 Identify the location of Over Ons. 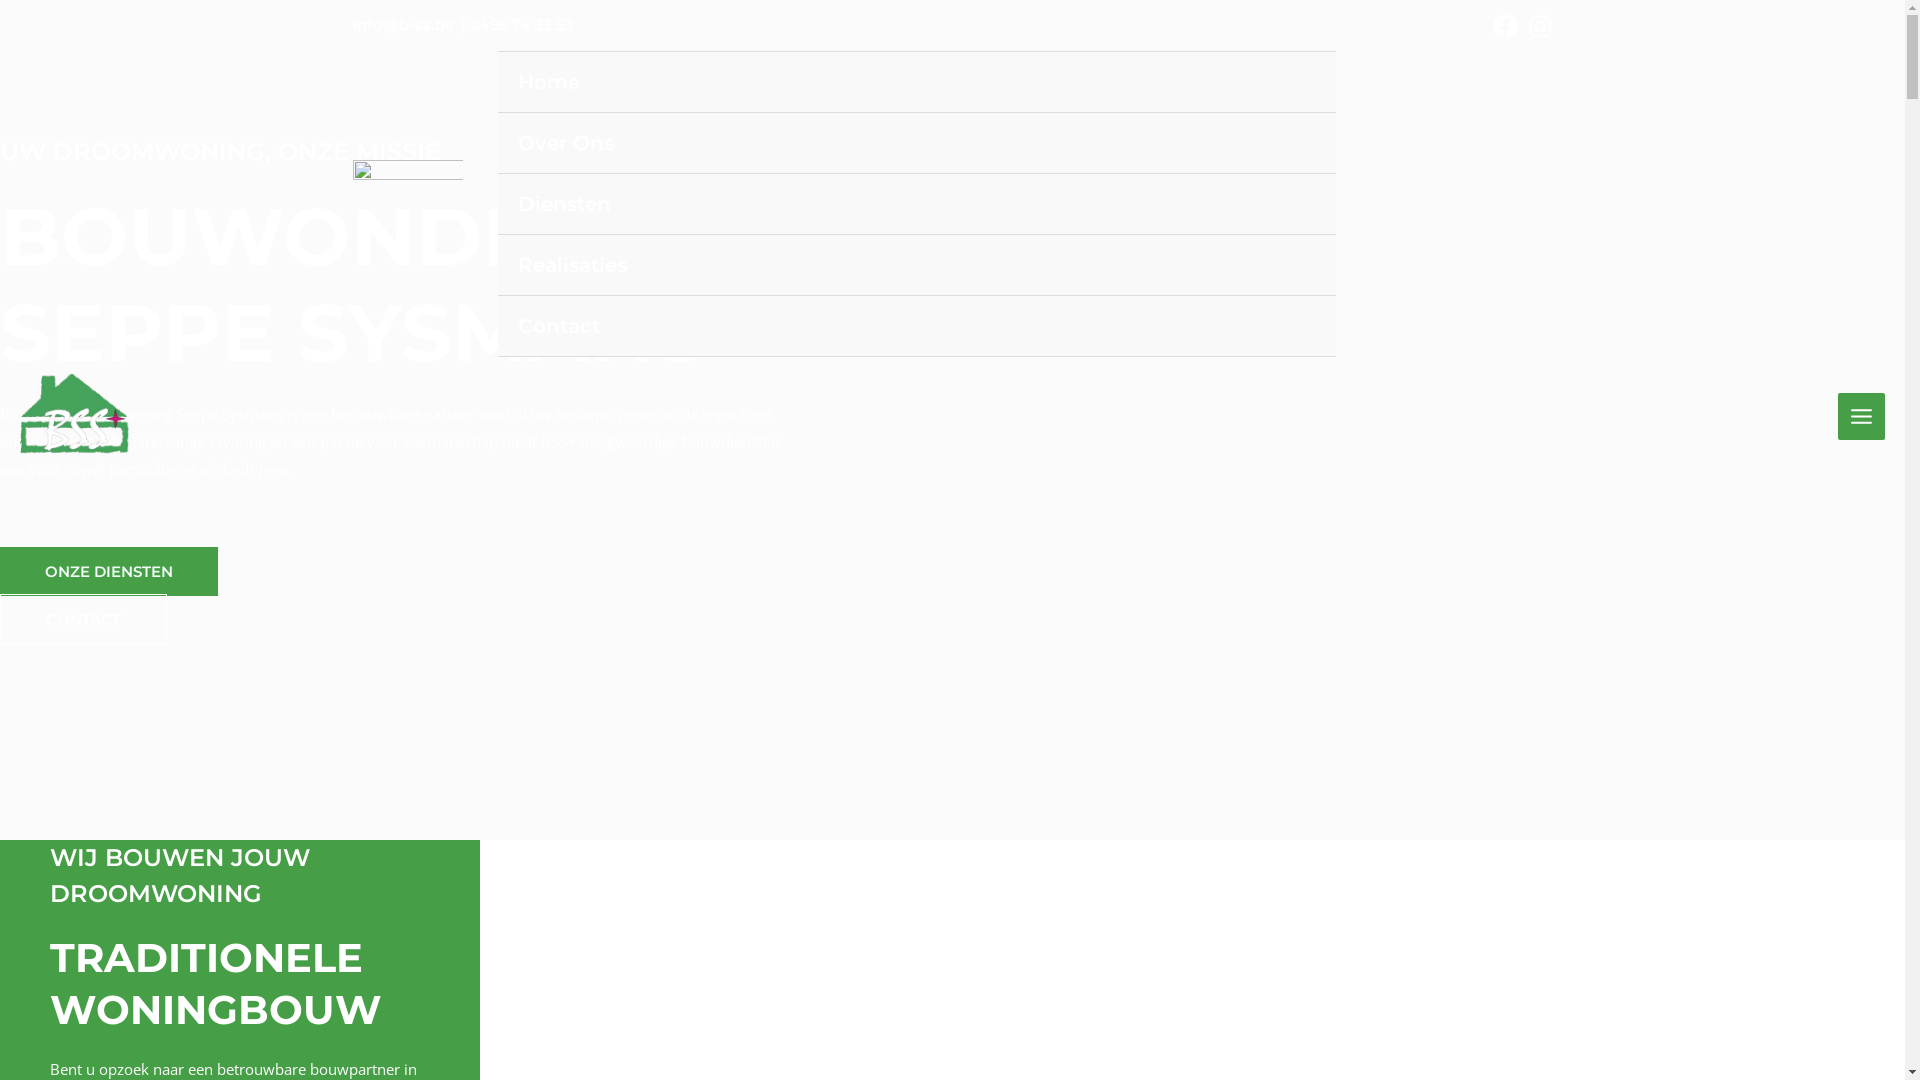
(918, 144).